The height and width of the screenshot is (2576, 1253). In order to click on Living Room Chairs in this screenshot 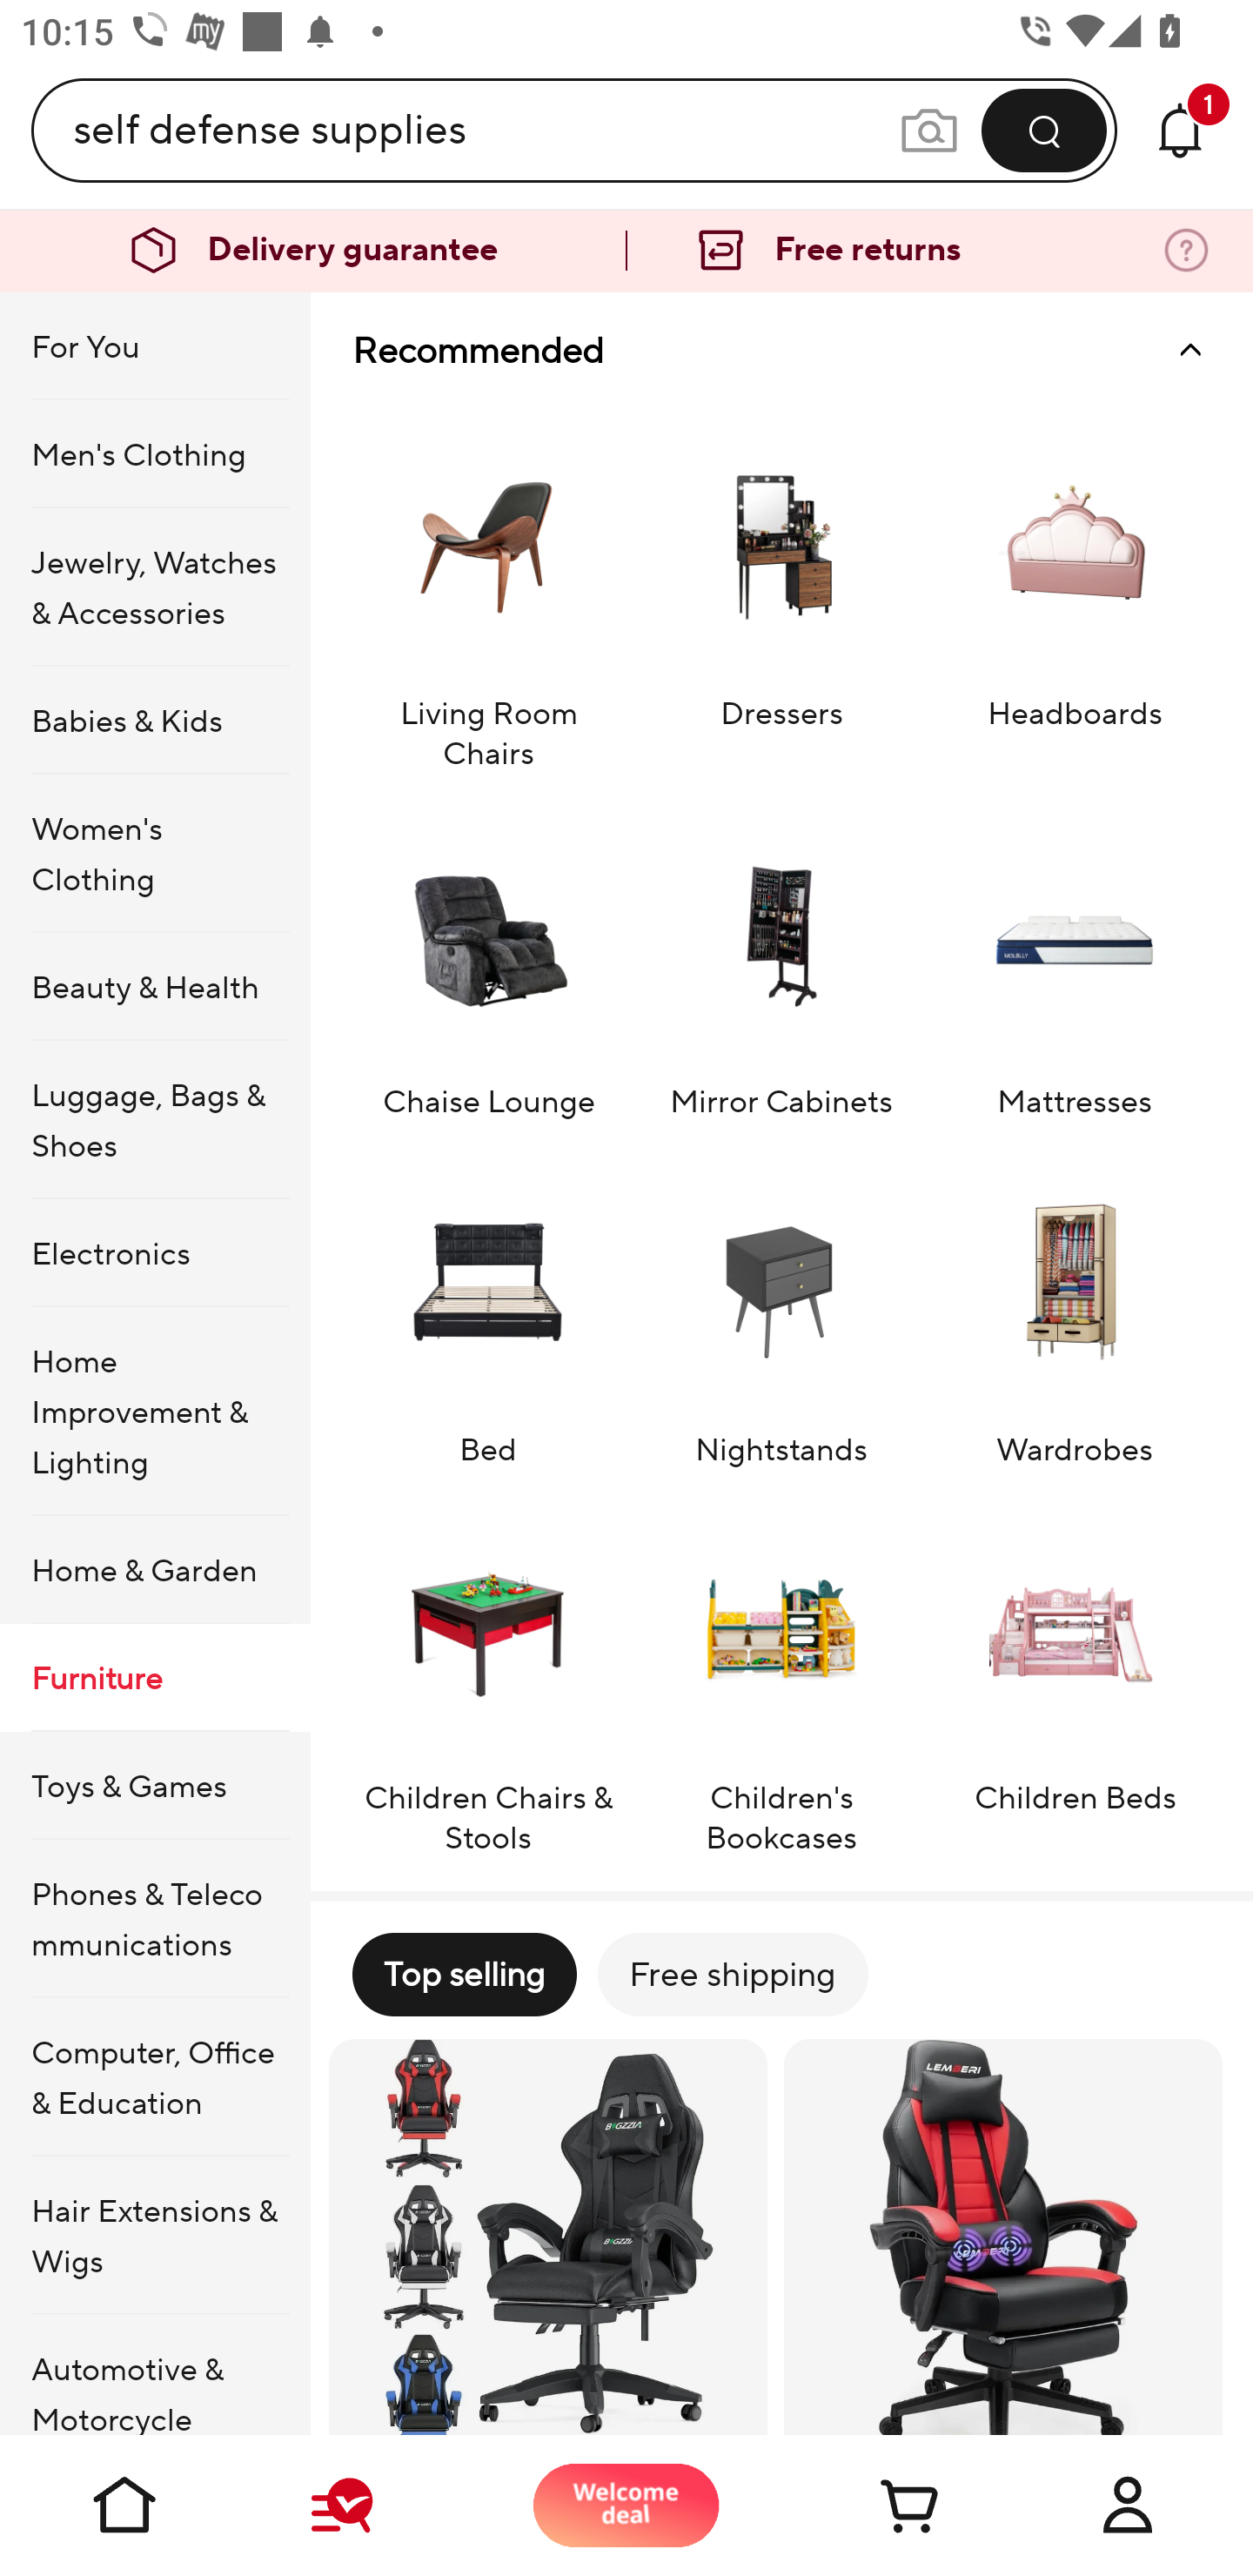, I will do `click(487, 590)`.